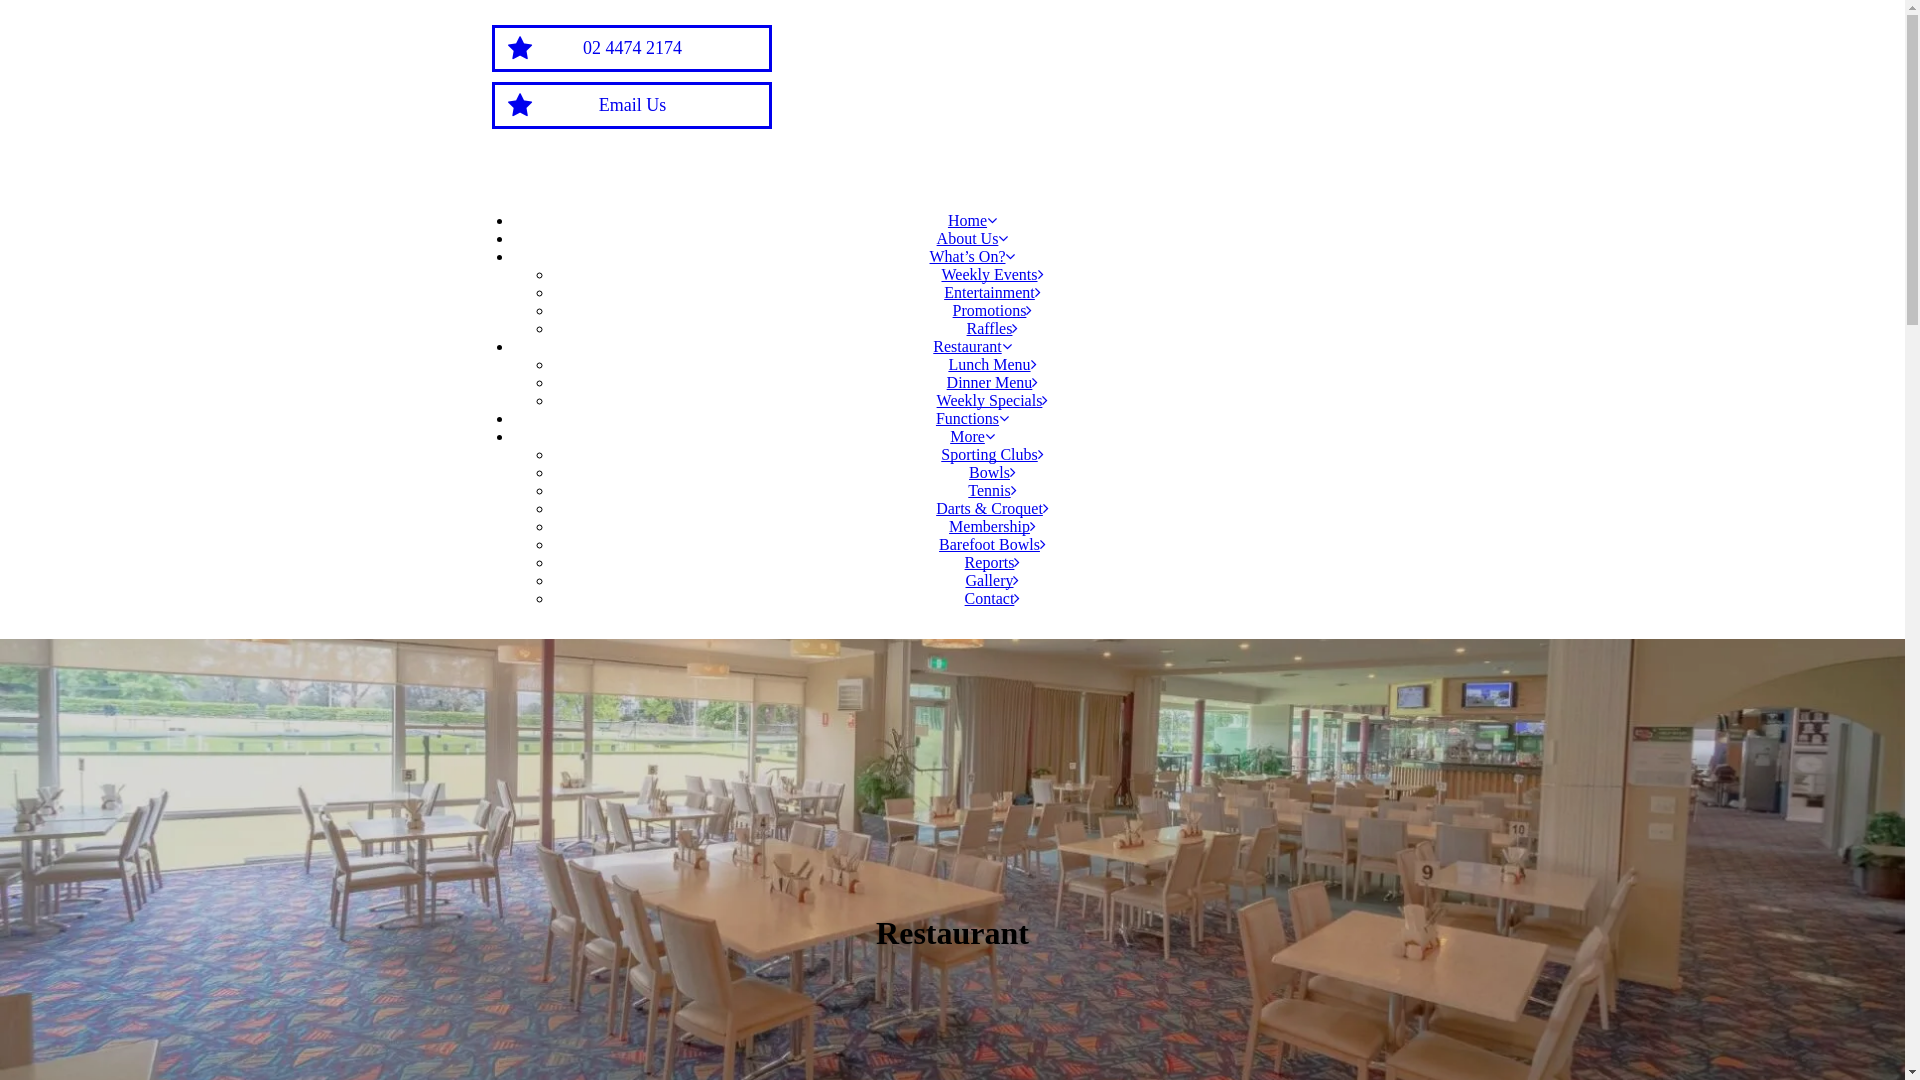 The height and width of the screenshot is (1080, 1920). What do you see at coordinates (1251, 86) in the screenshot?
I see `Shore Street, Moruya NSW 2537, Australia` at bounding box center [1251, 86].